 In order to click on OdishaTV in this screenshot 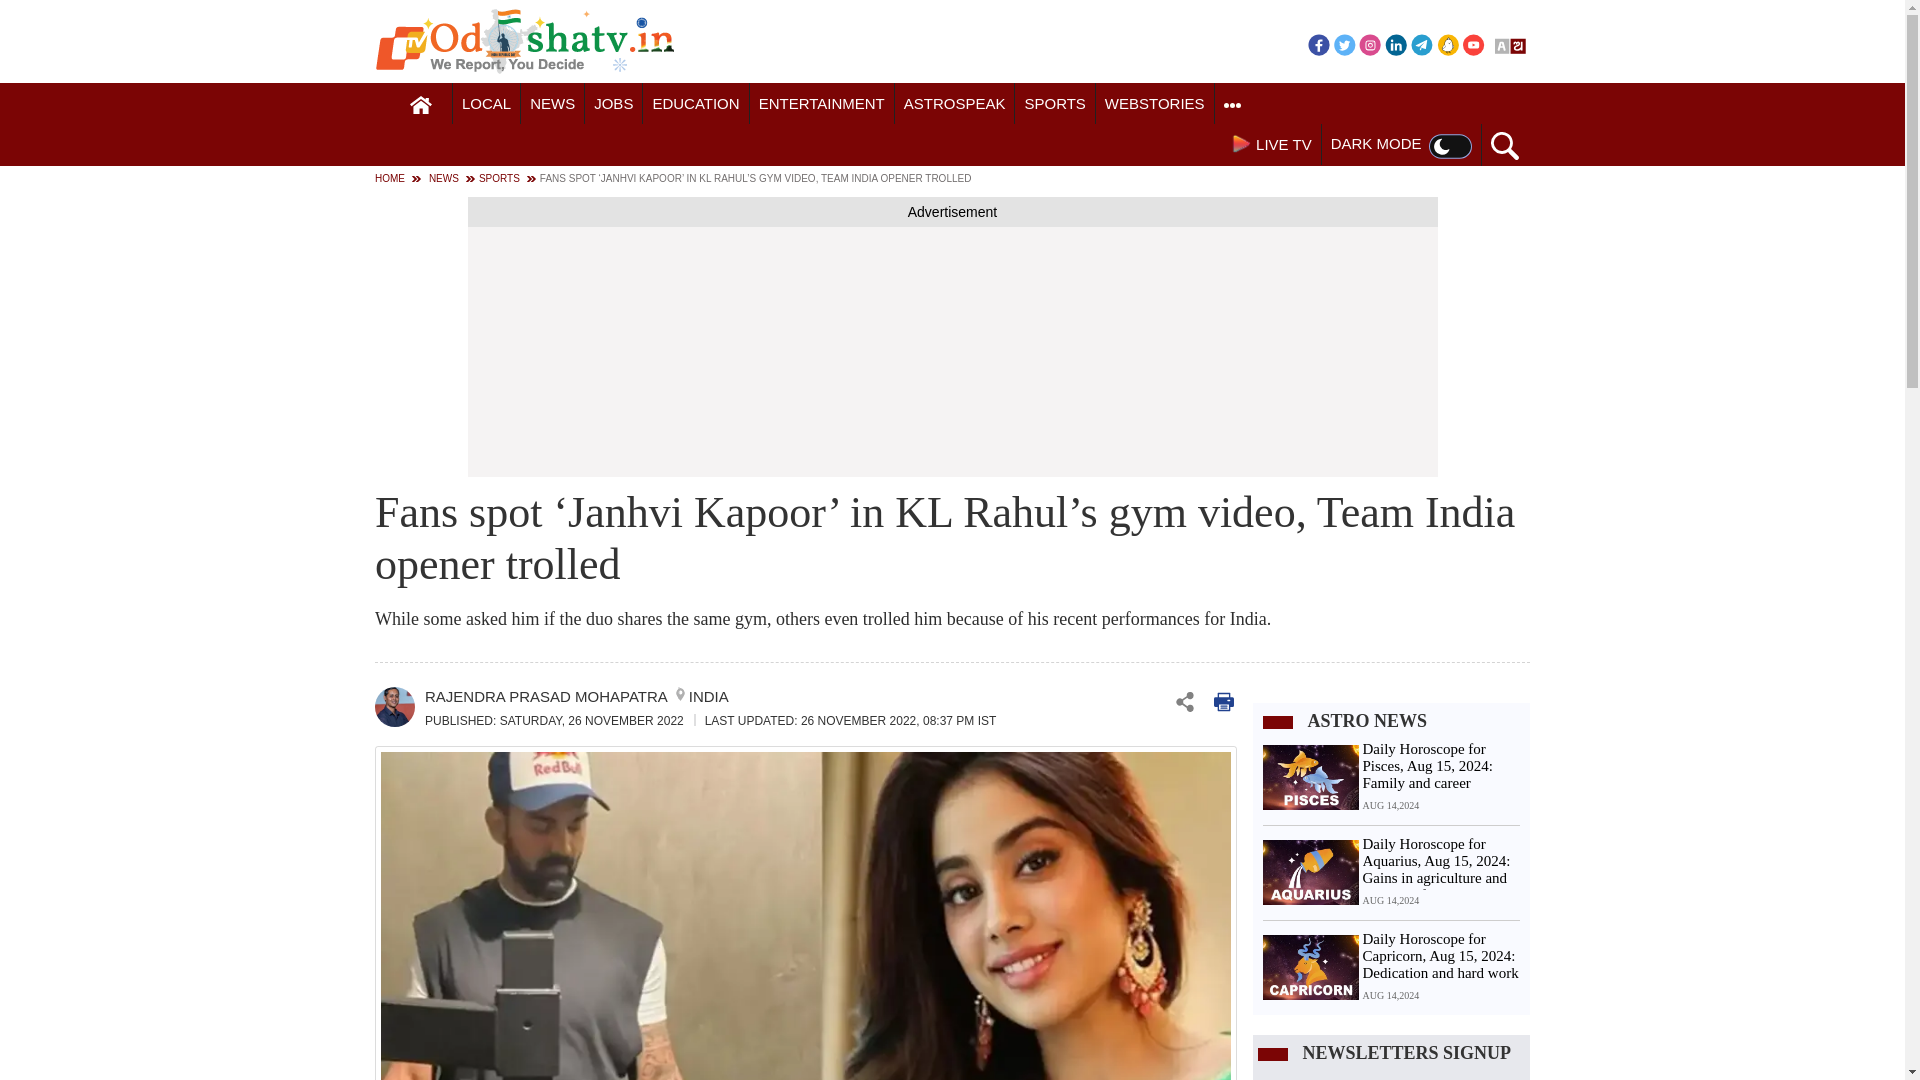, I will do `click(524, 41)`.